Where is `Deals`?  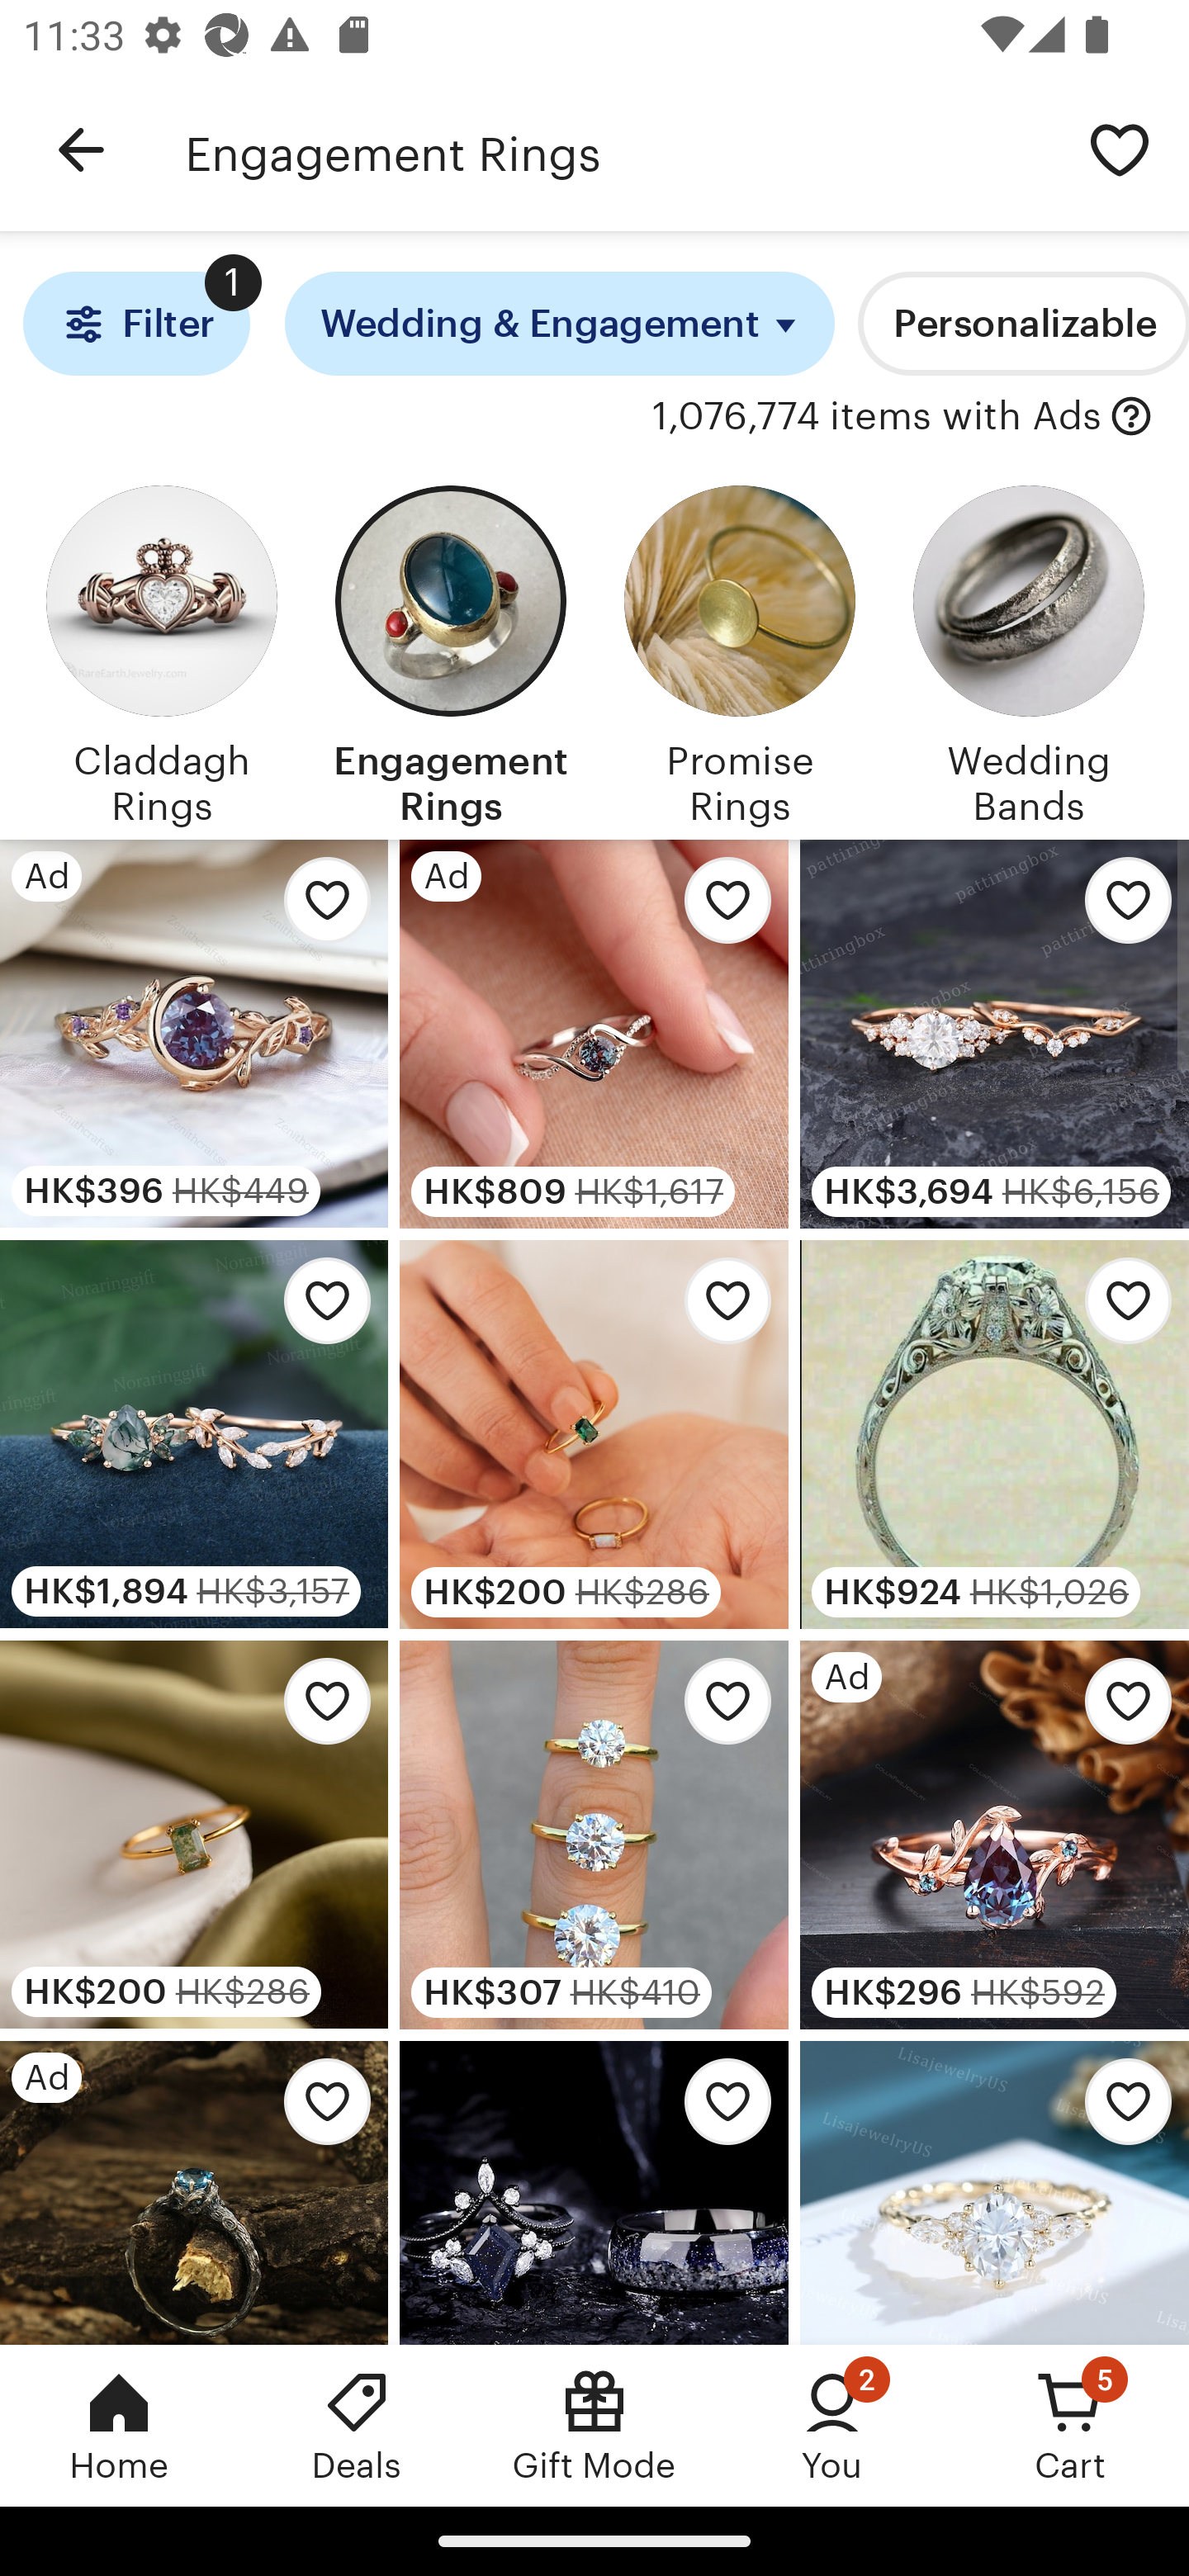
Deals is located at coordinates (357, 2425).